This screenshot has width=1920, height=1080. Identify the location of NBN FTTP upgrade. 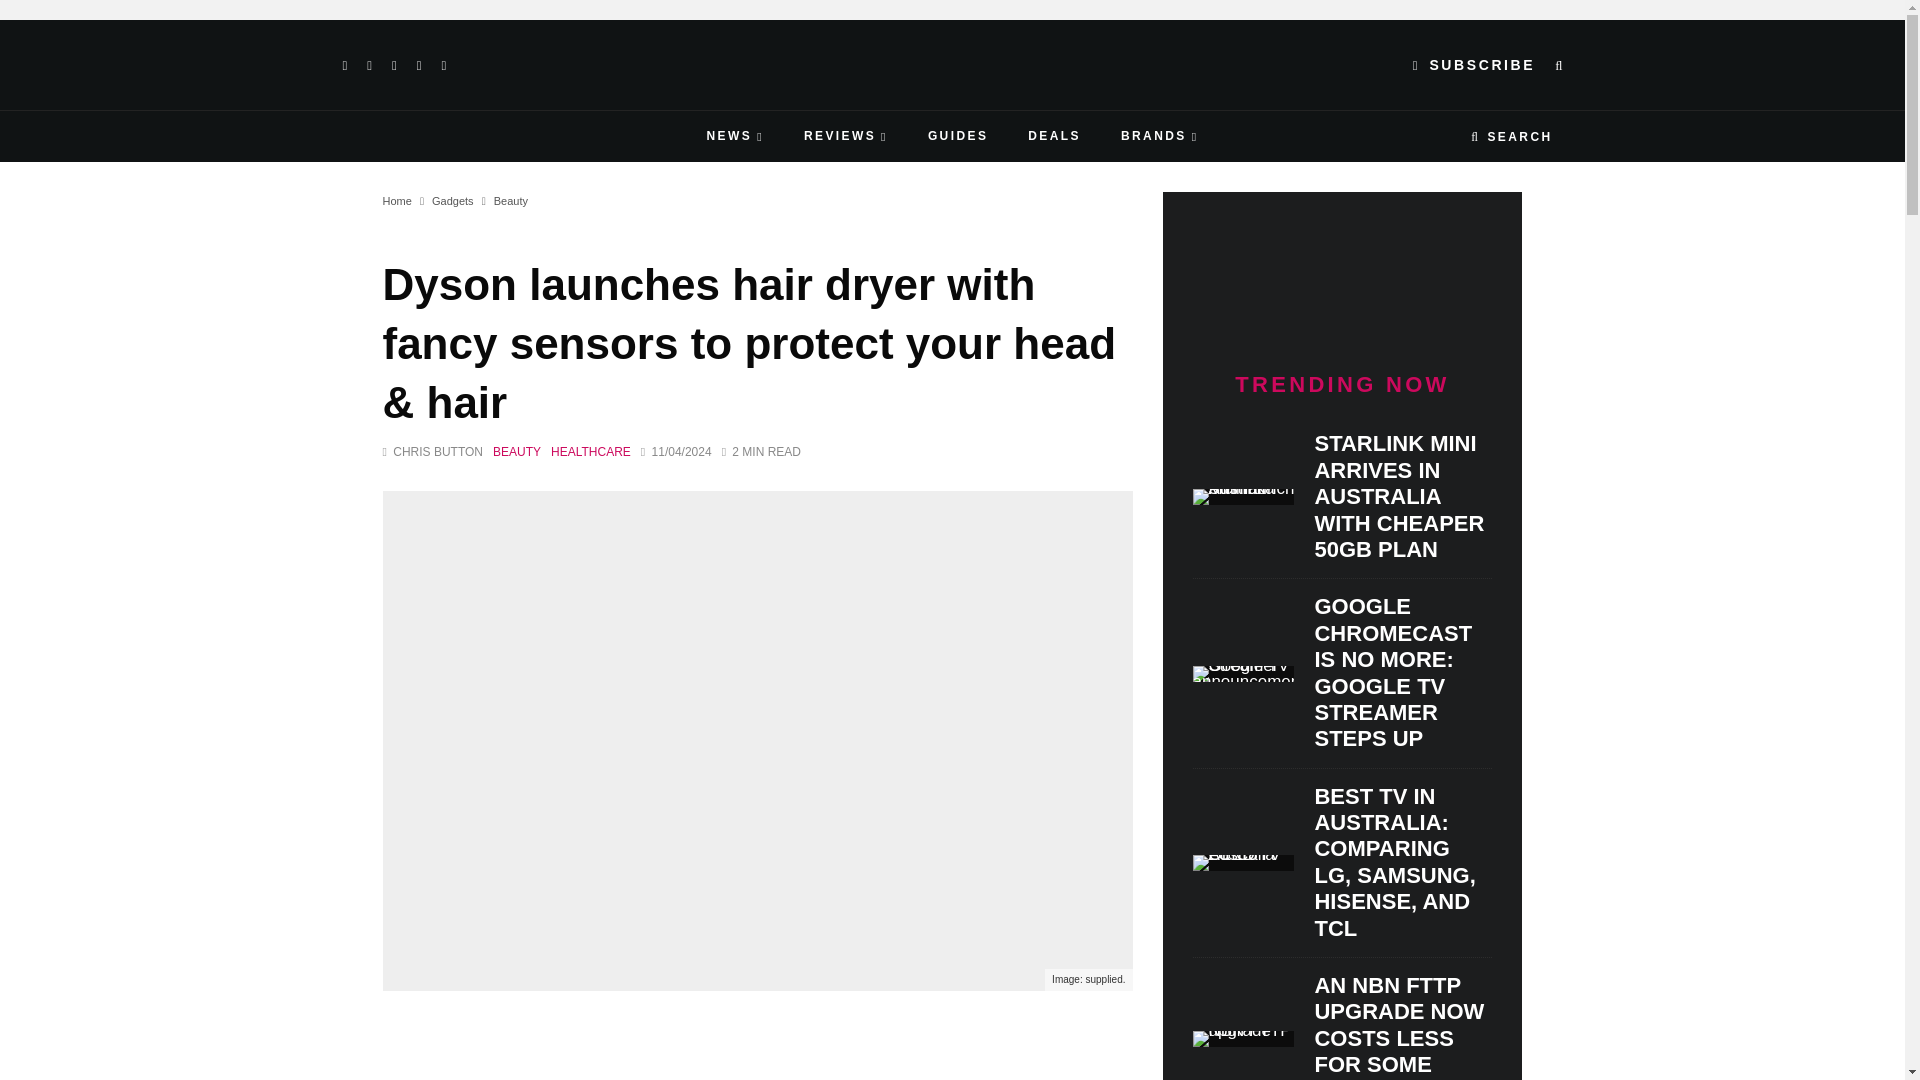
(1243, 1038).